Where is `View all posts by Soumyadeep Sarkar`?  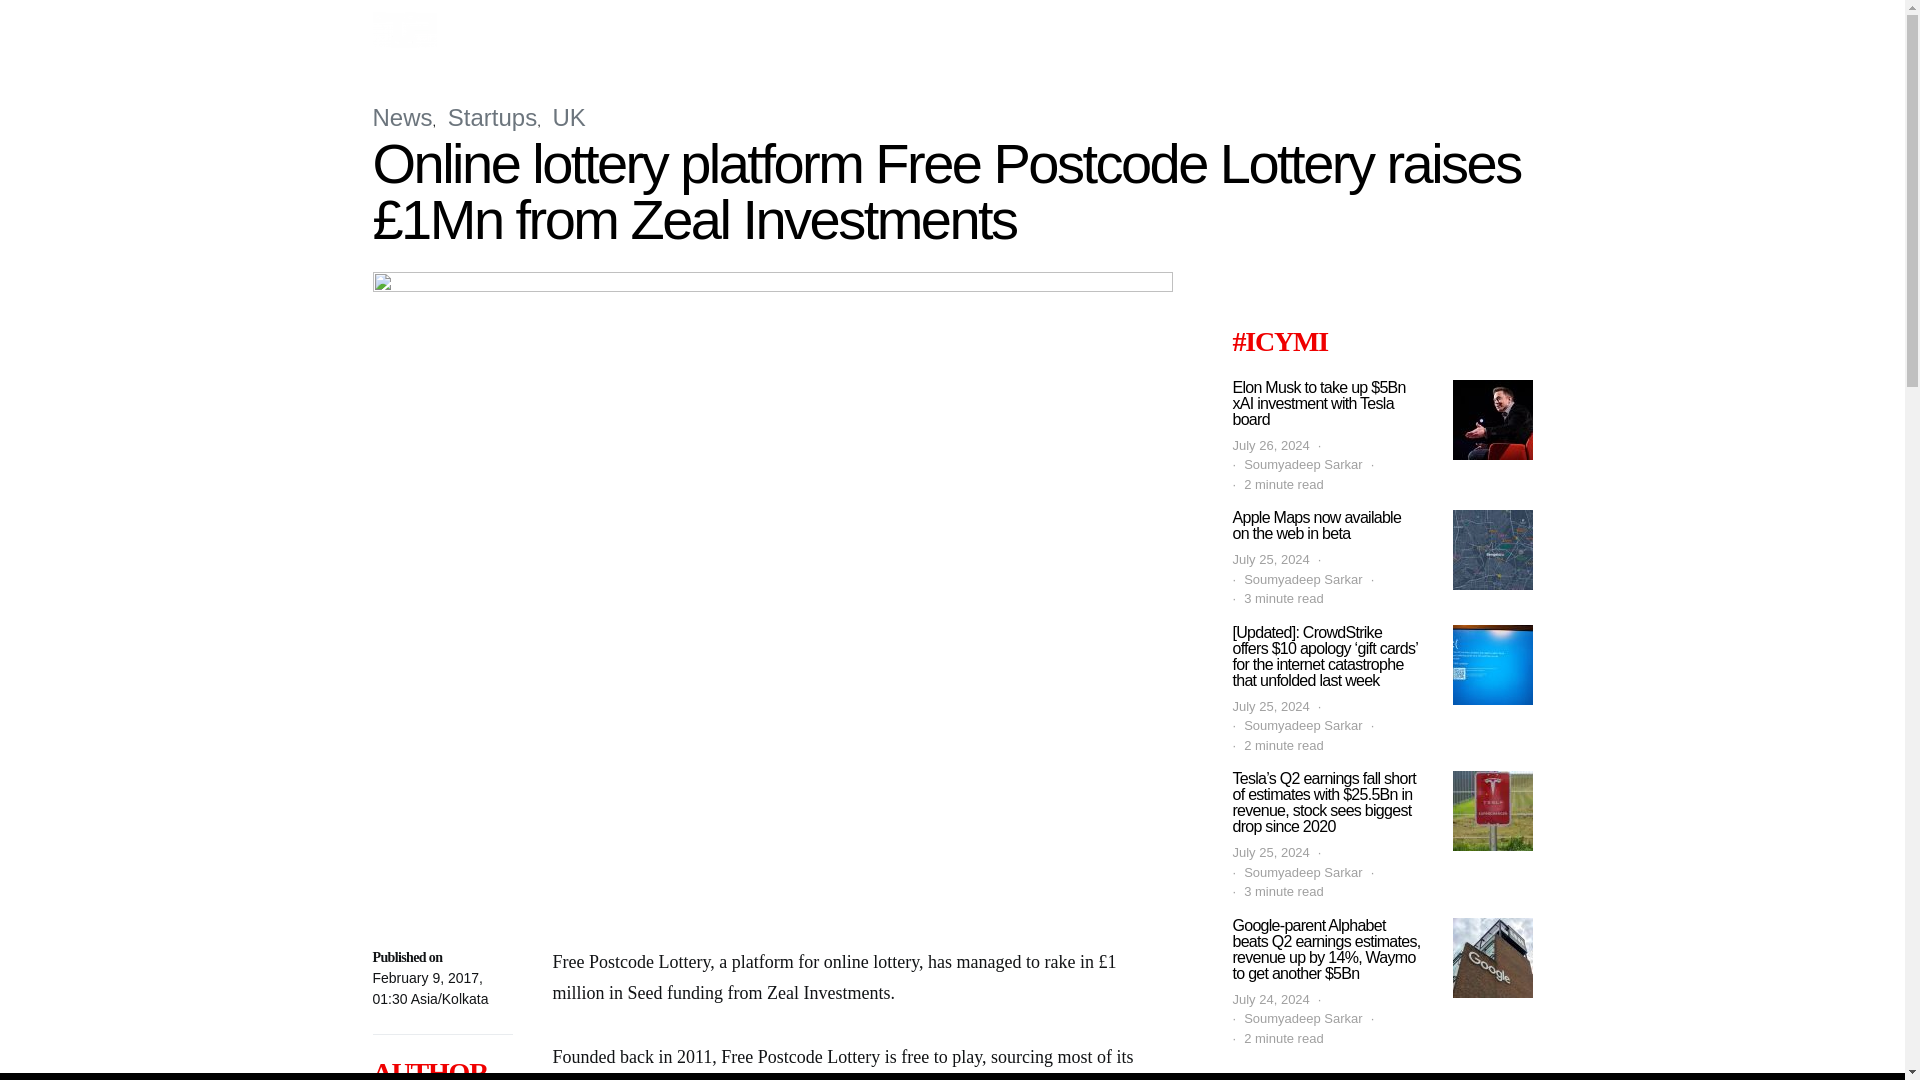
View all posts by Soumyadeep Sarkar is located at coordinates (1304, 872).